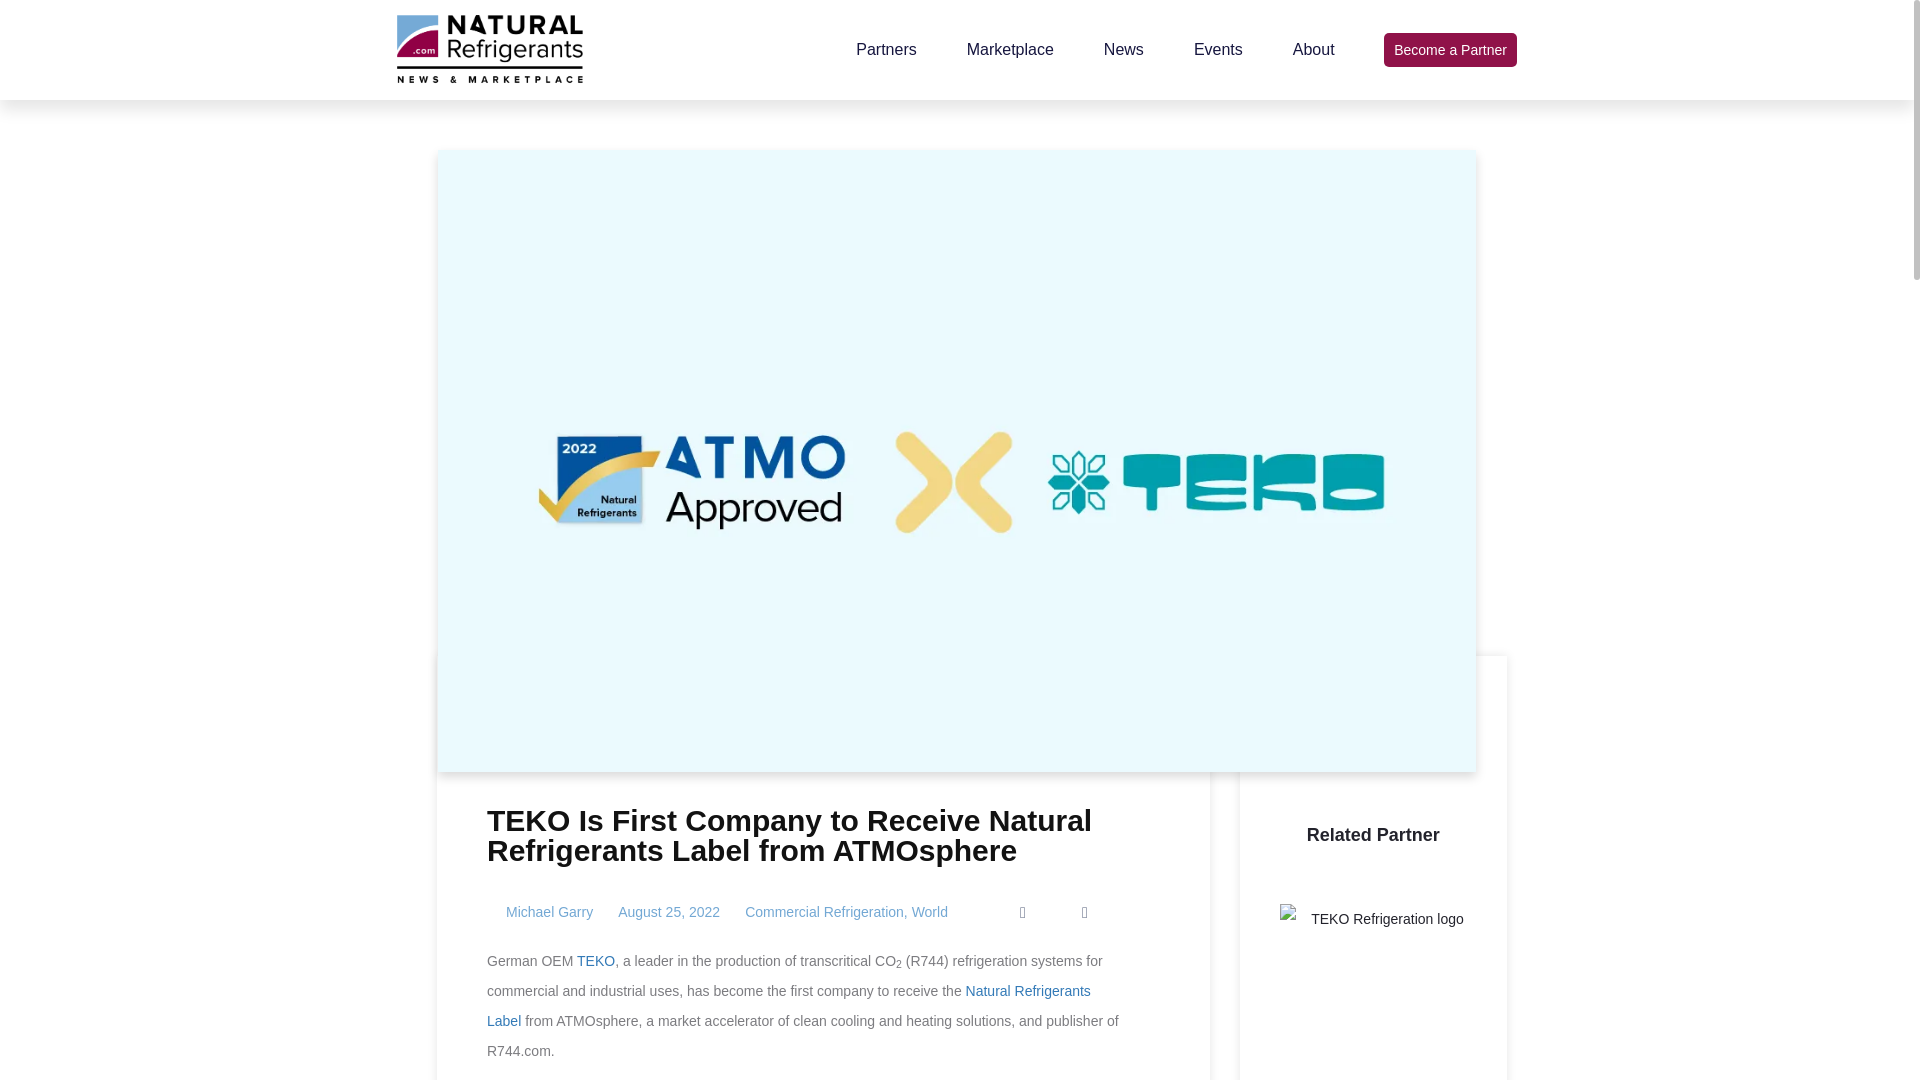 Image resolution: width=1920 pixels, height=1080 pixels. Describe the element at coordinates (788, 1006) in the screenshot. I see `Natural Refrigerants Label` at that location.